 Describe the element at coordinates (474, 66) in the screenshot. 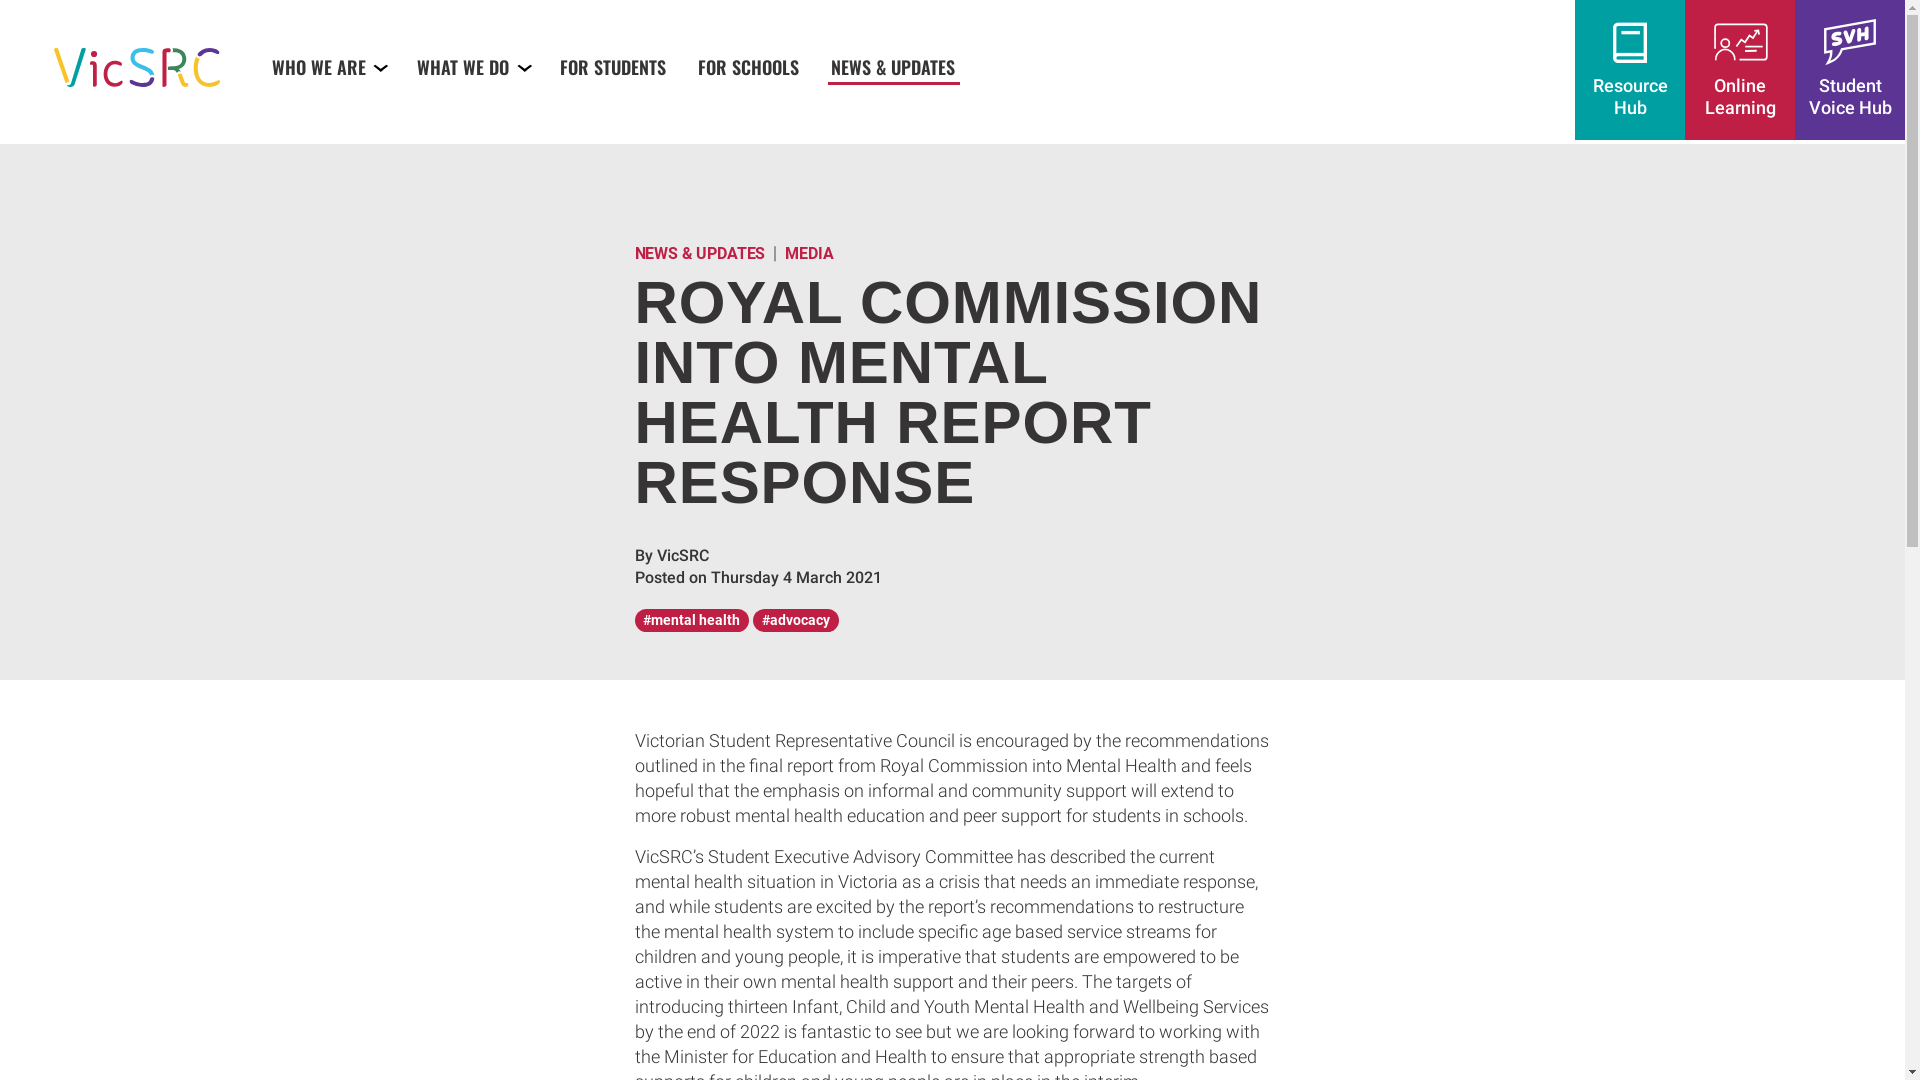

I see `WHAT WE DO` at that location.